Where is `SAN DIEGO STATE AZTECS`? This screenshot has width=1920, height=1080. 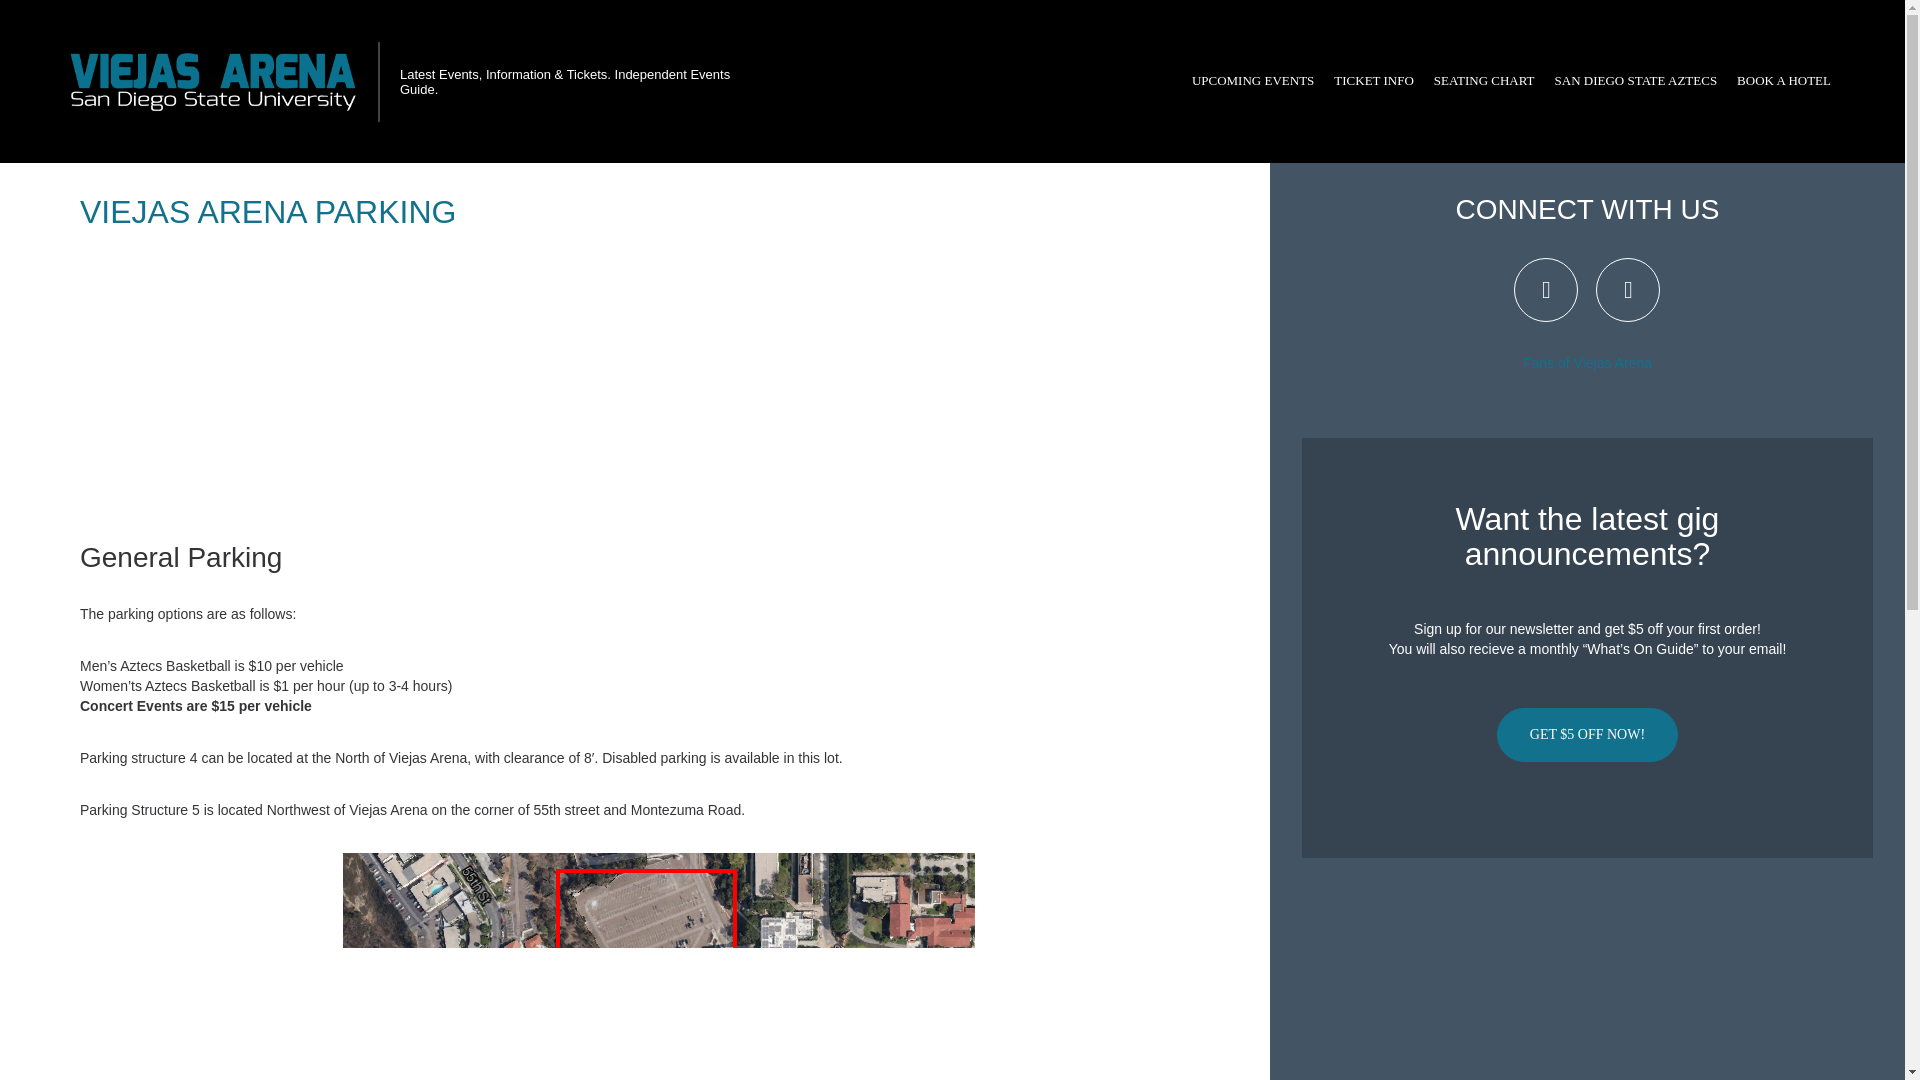
SAN DIEGO STATE AZTECS is located at coordinates (1636, 81).